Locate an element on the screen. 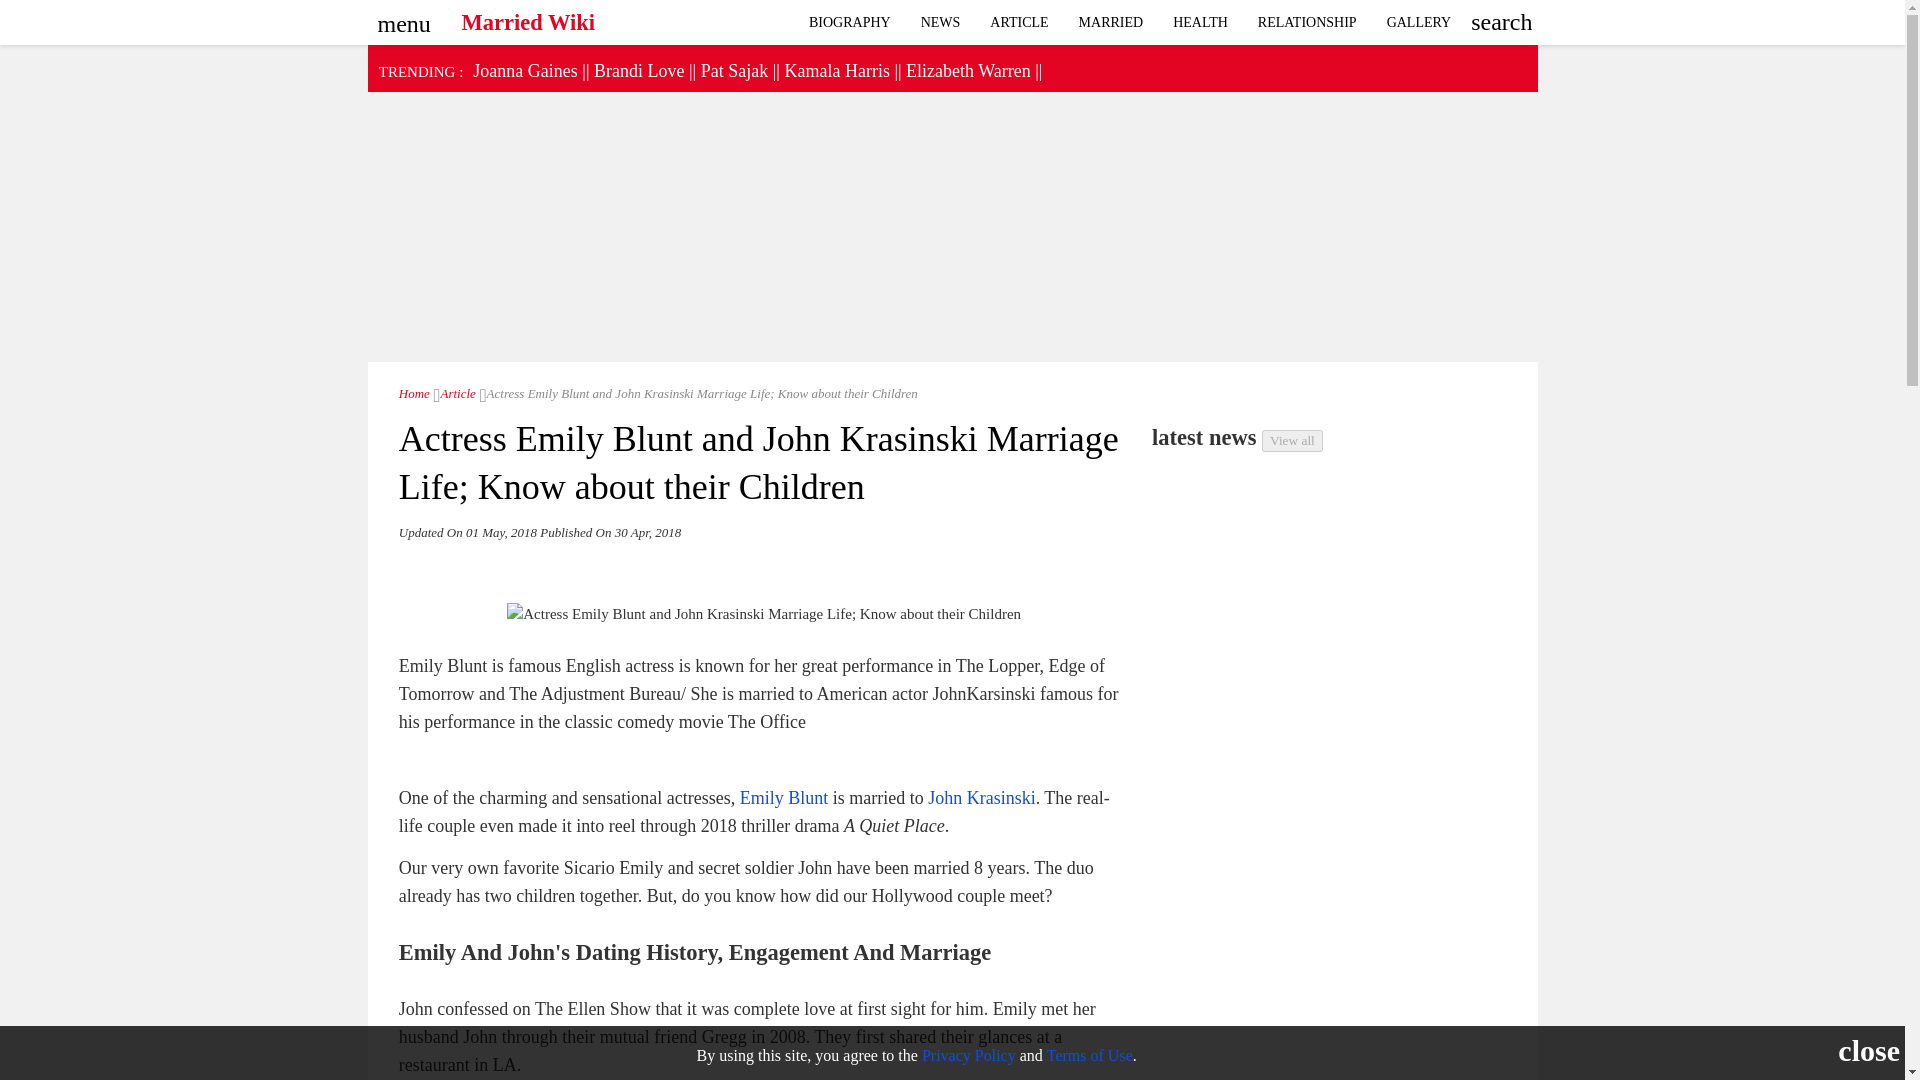  Joanna Gaines is located at coordinates (524, 70).